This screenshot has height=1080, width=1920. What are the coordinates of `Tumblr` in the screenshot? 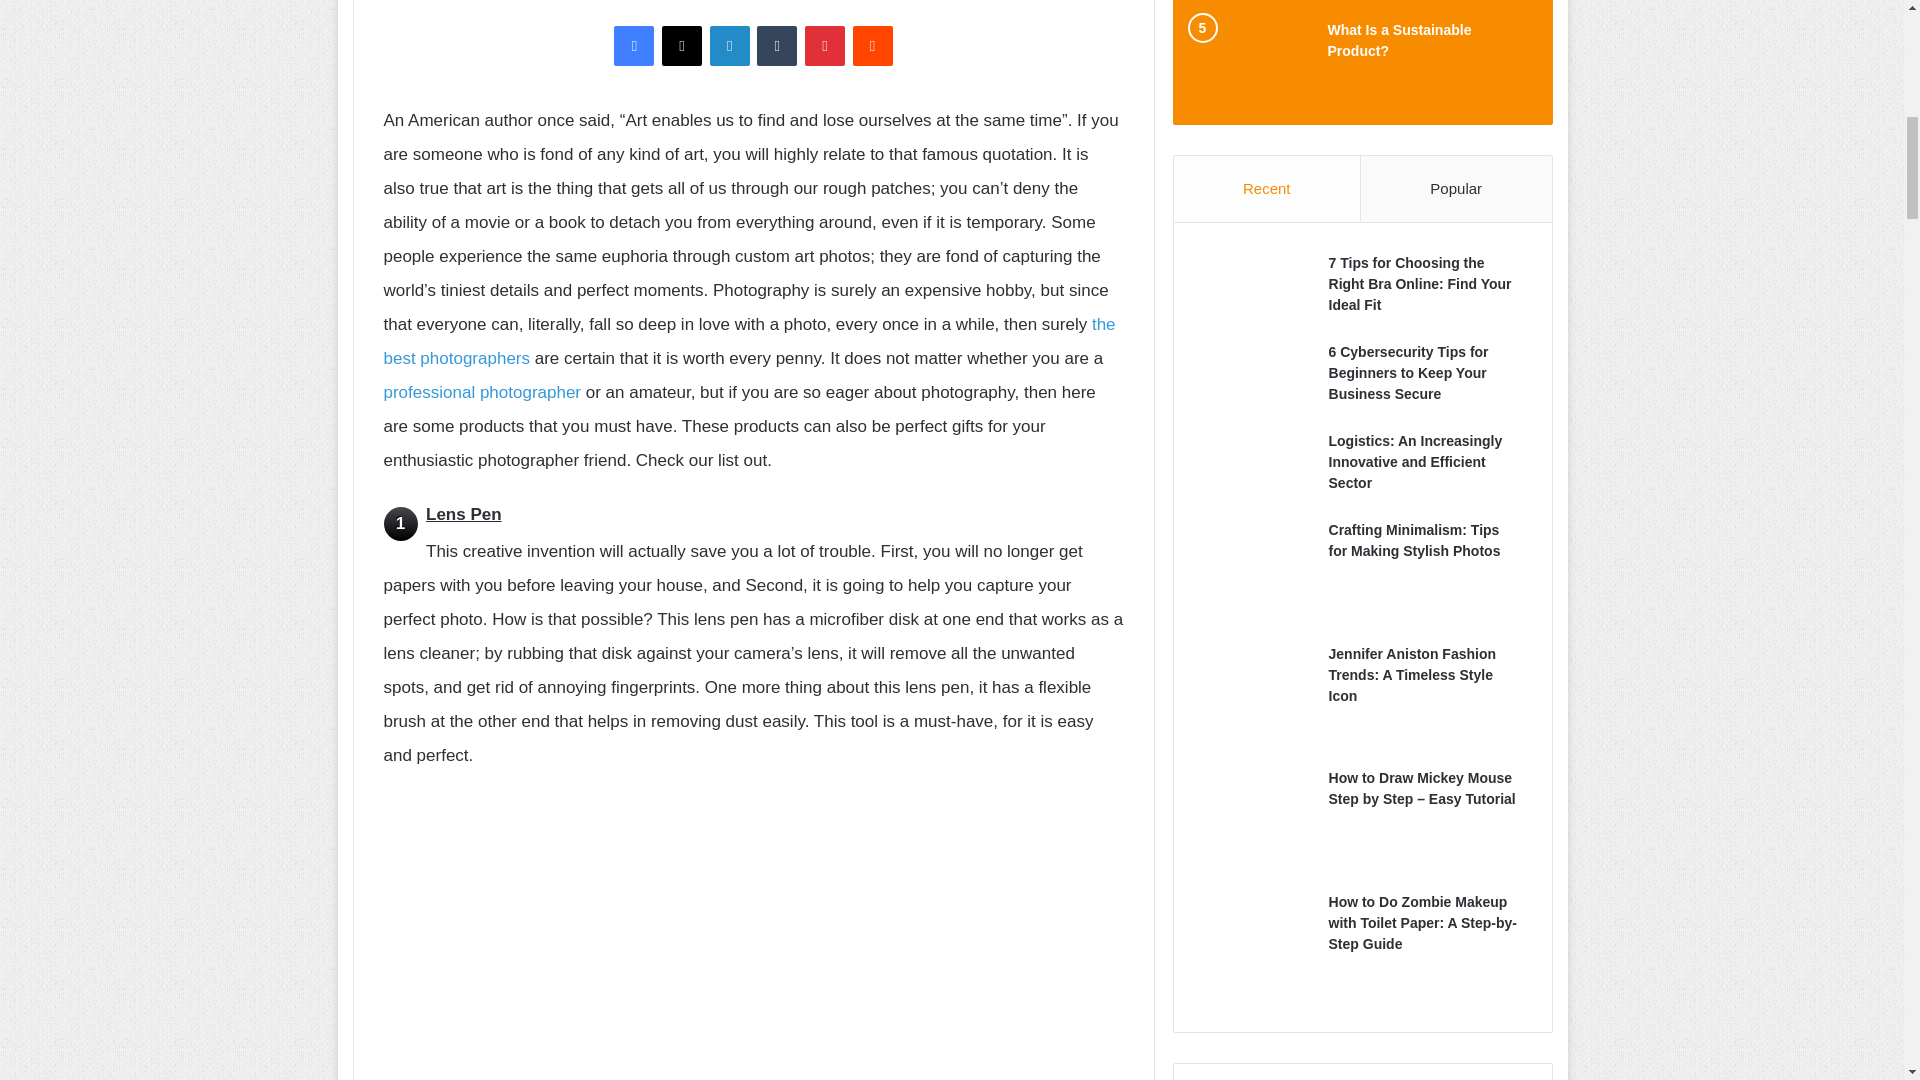 It's located at (776, 45).